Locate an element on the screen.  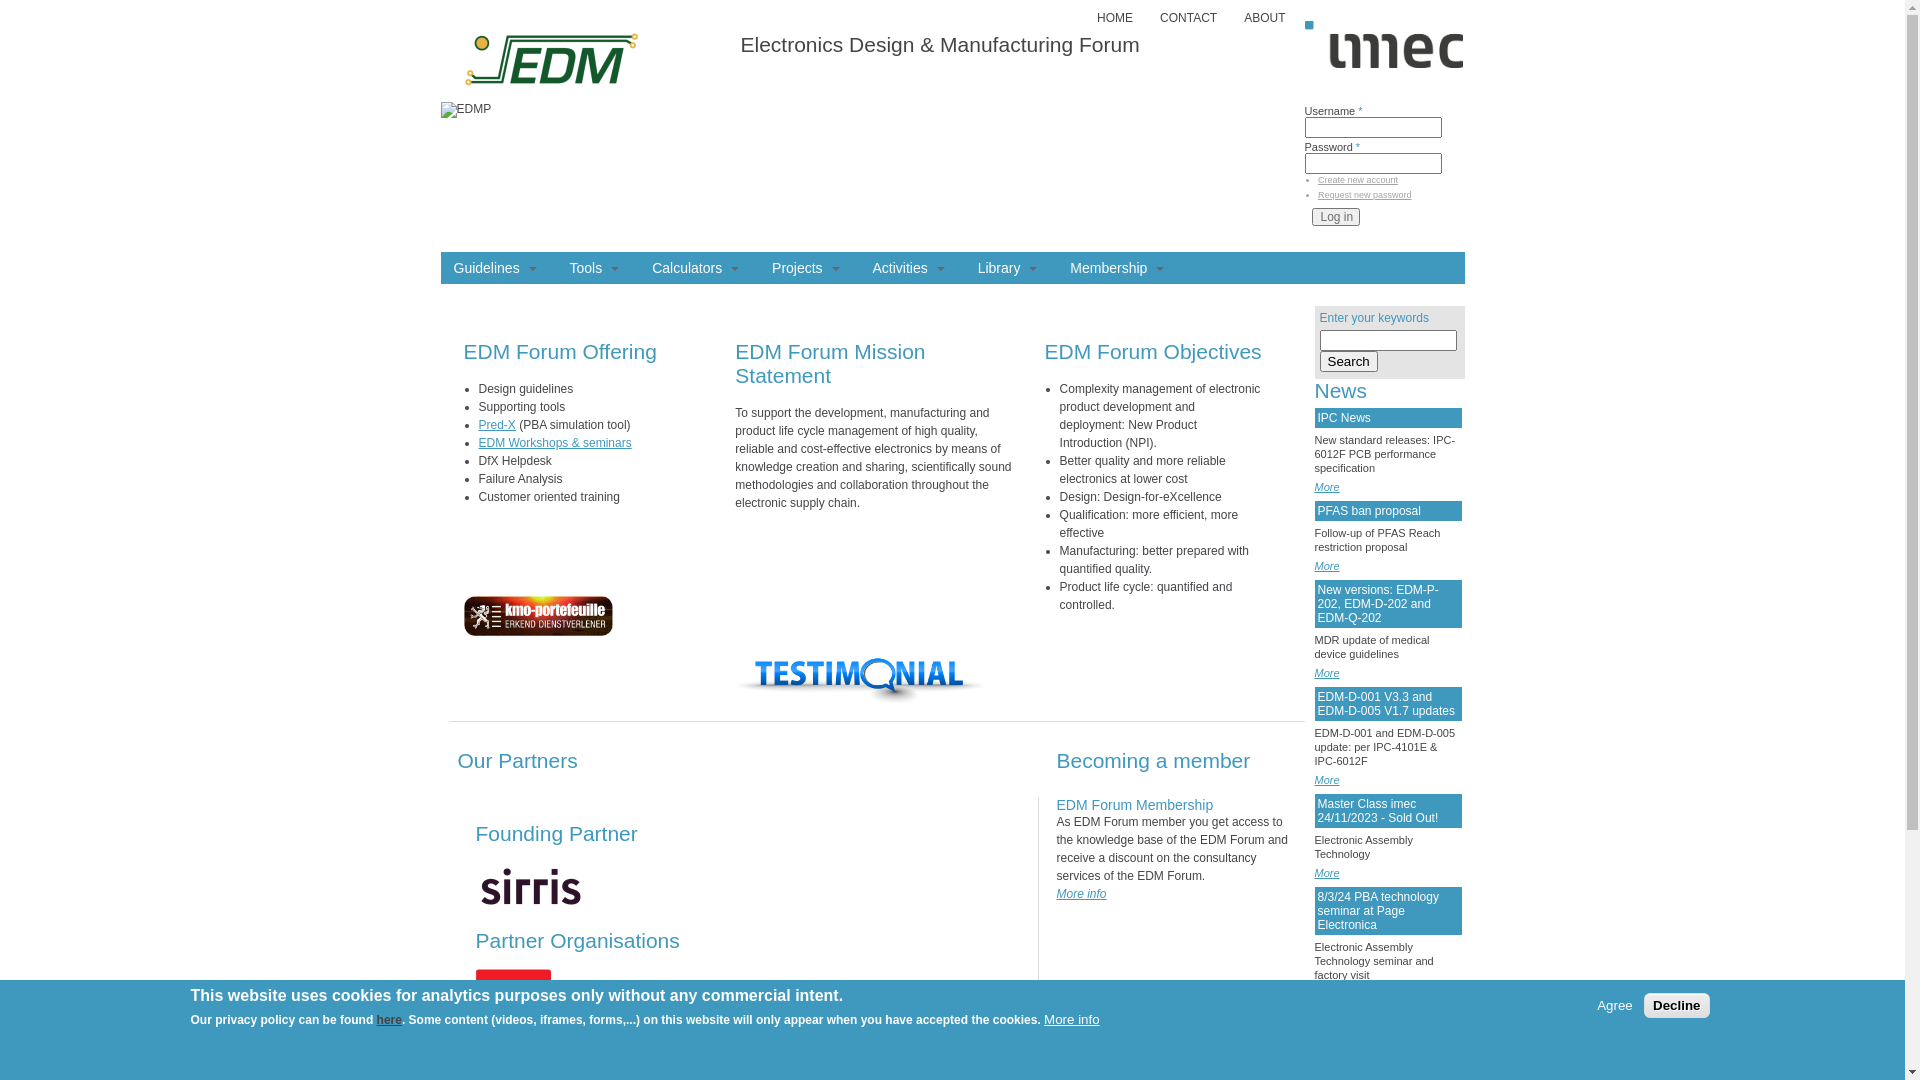
Create new account is located at coordinates (1358, 180).